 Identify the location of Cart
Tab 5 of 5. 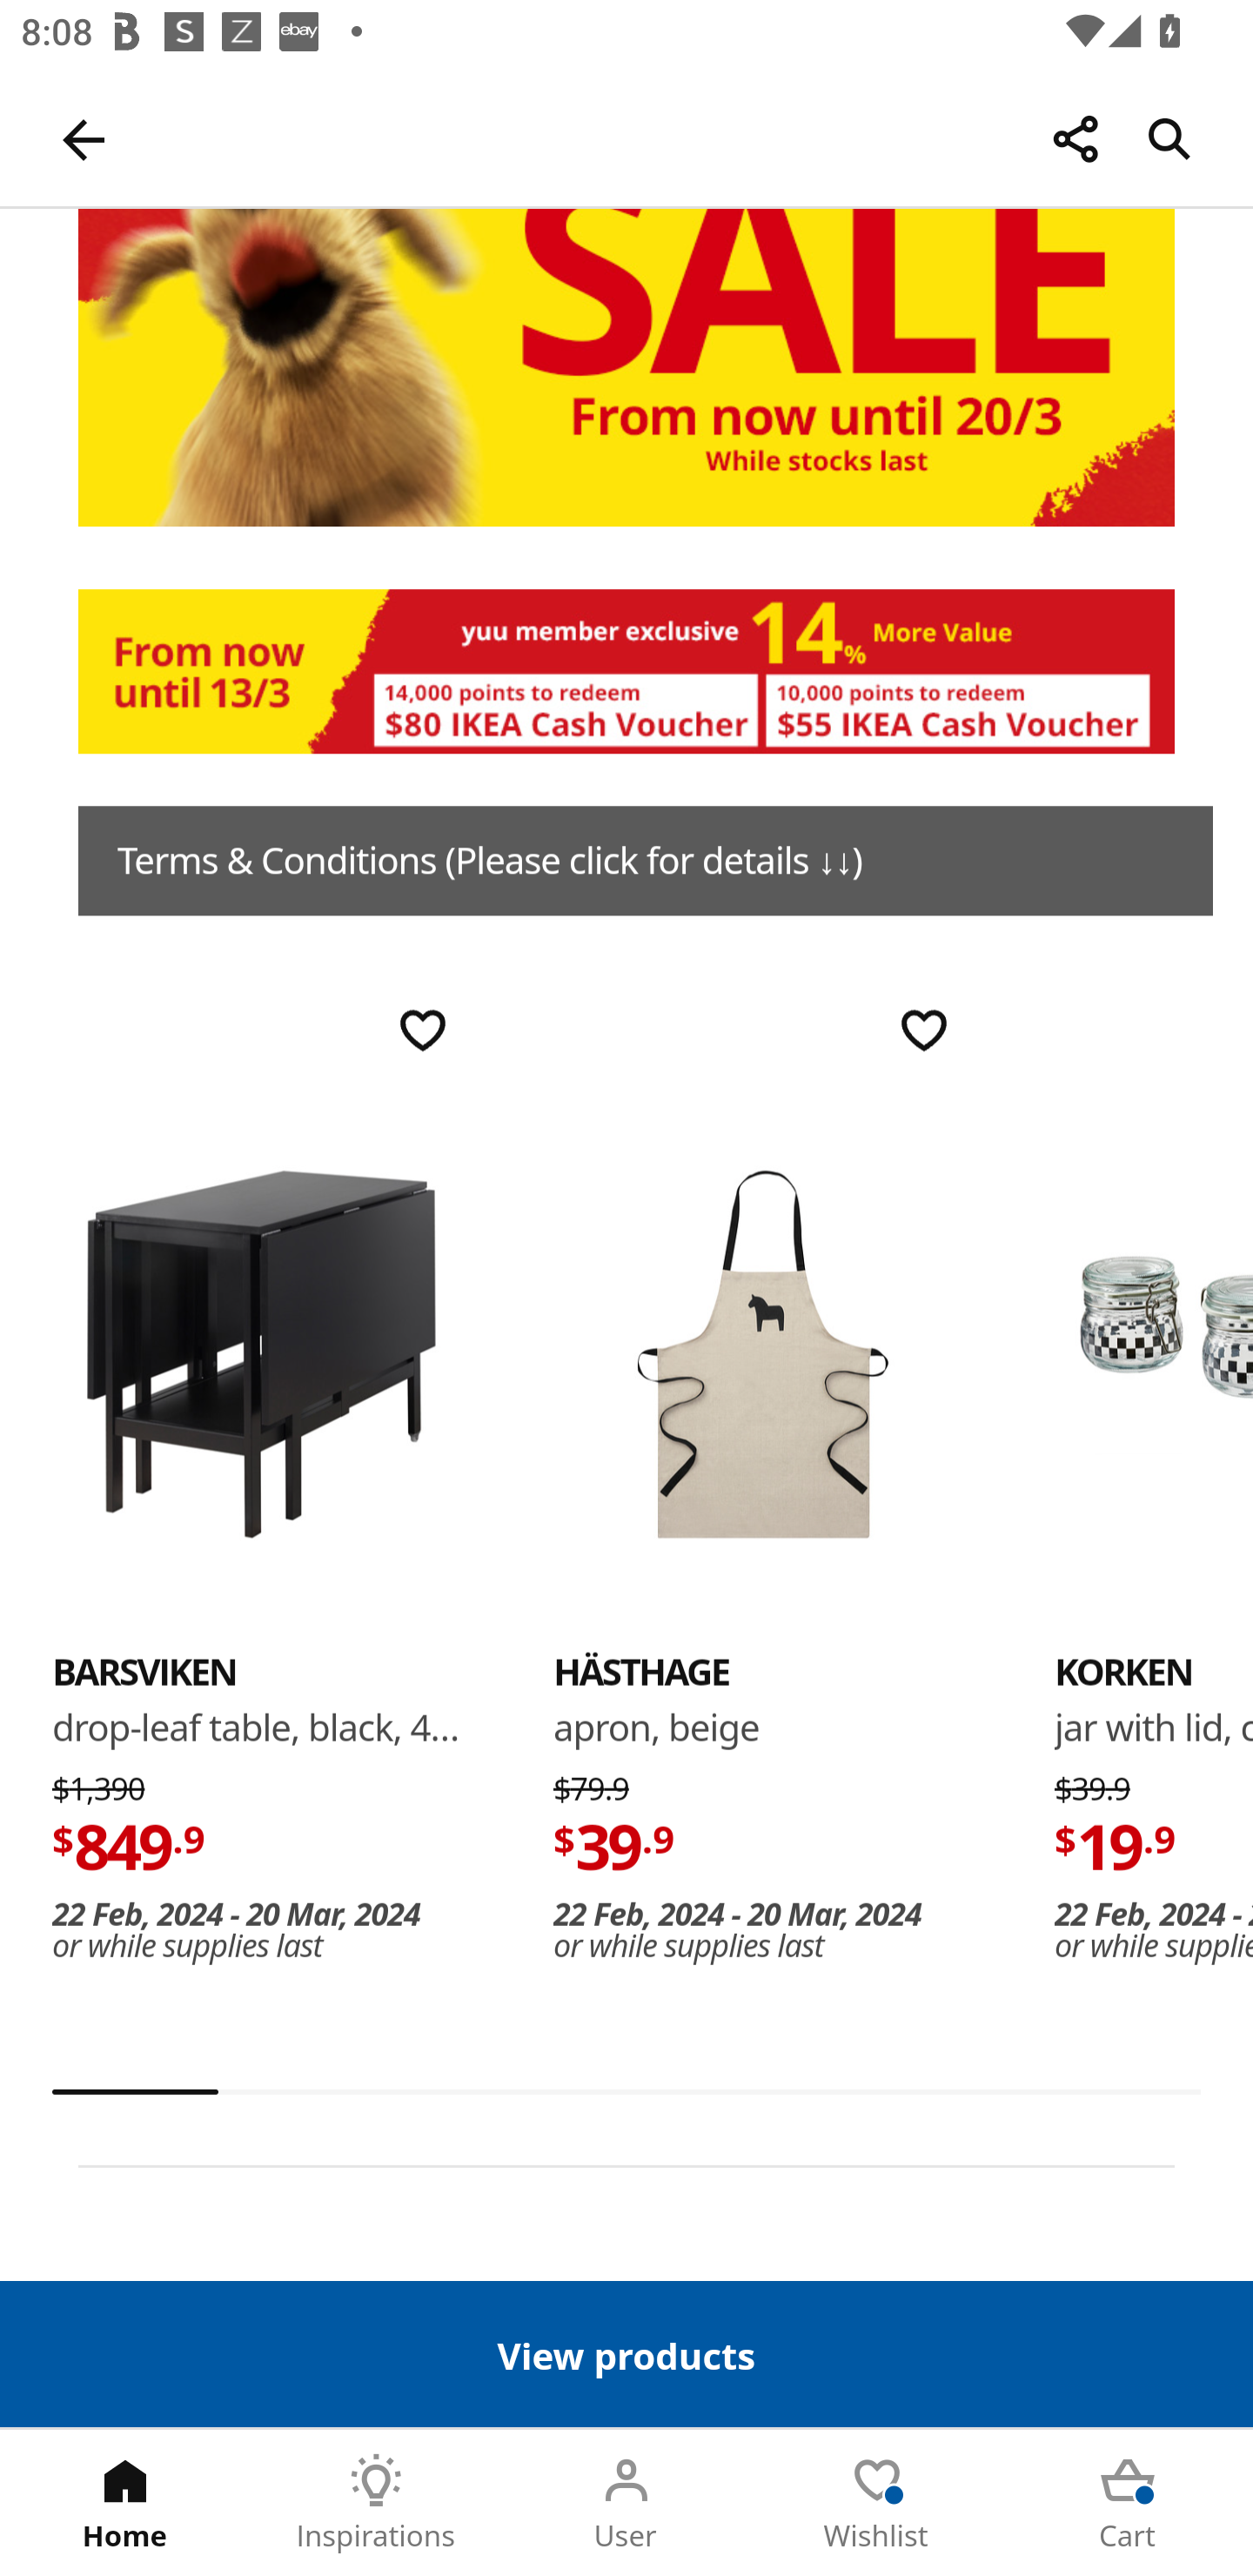
(1128, 2503).